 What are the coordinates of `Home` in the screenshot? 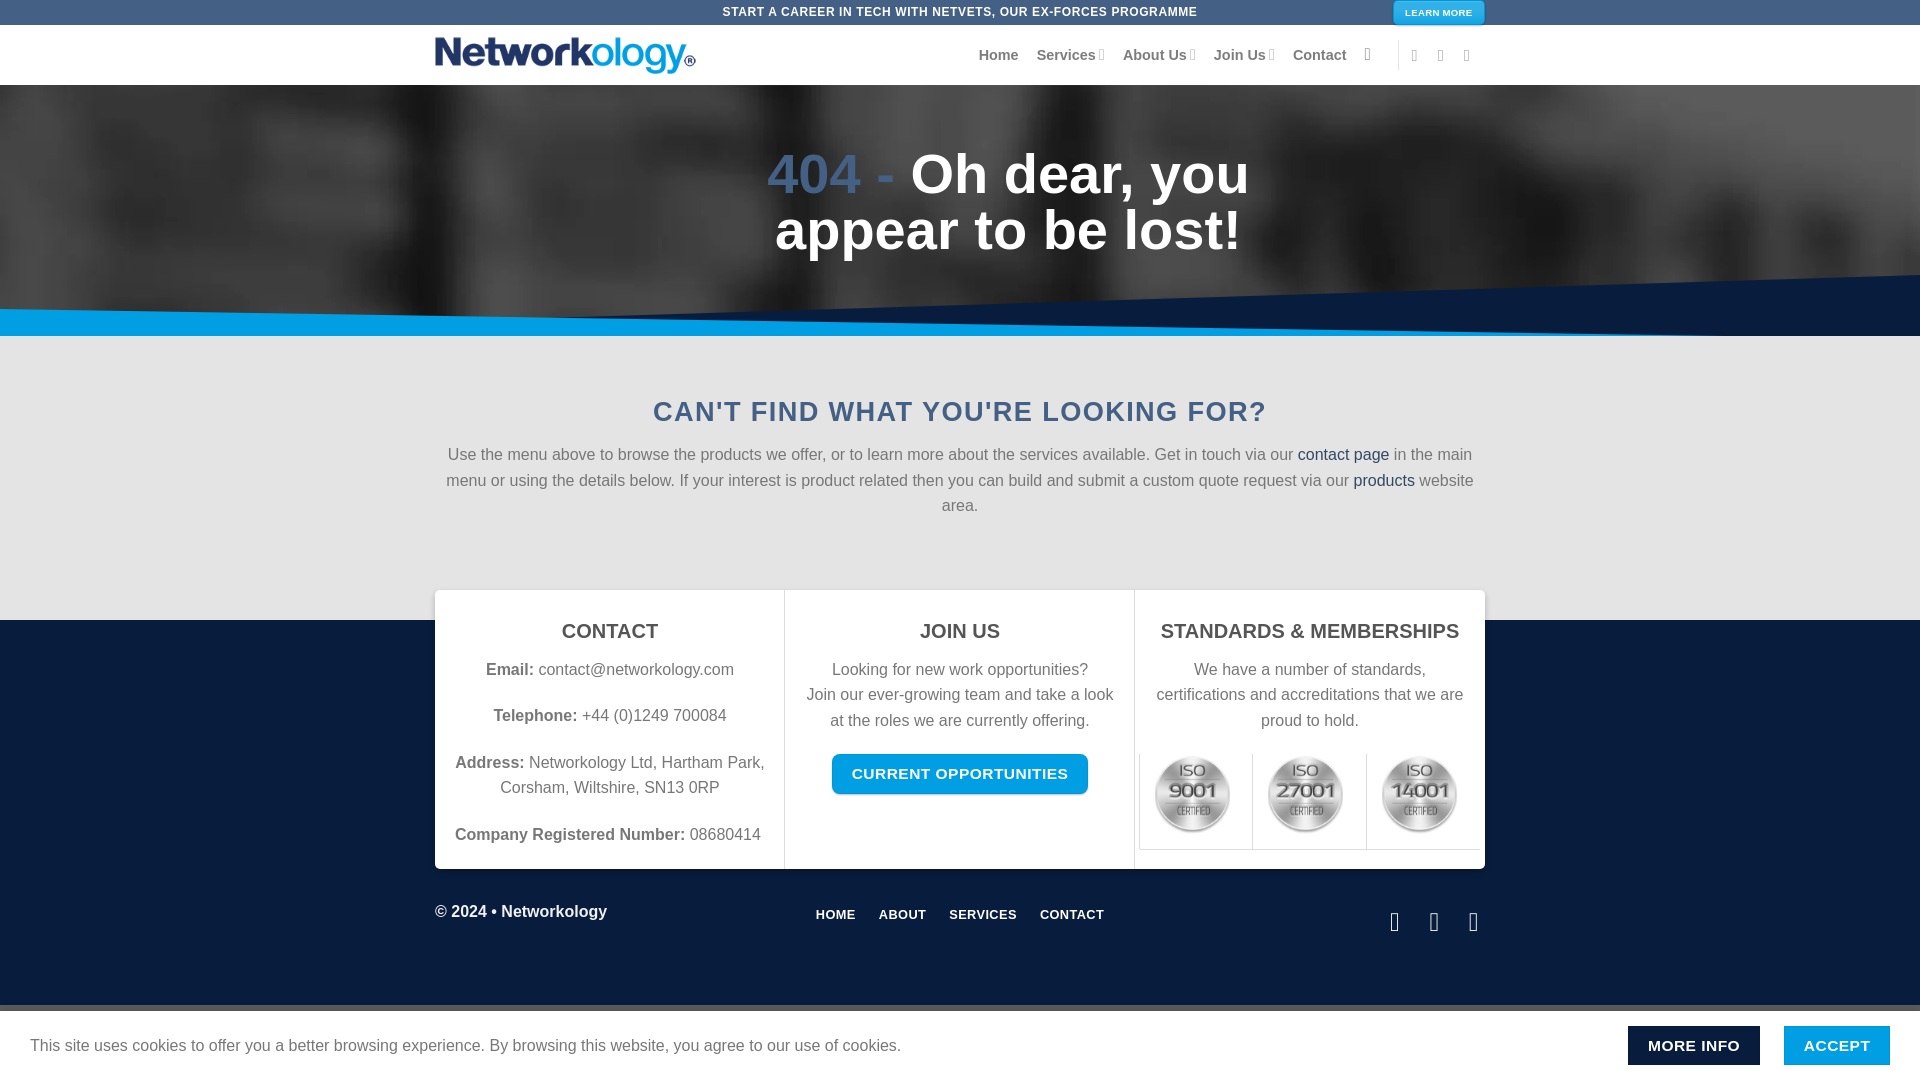 It's located at (999, 54).